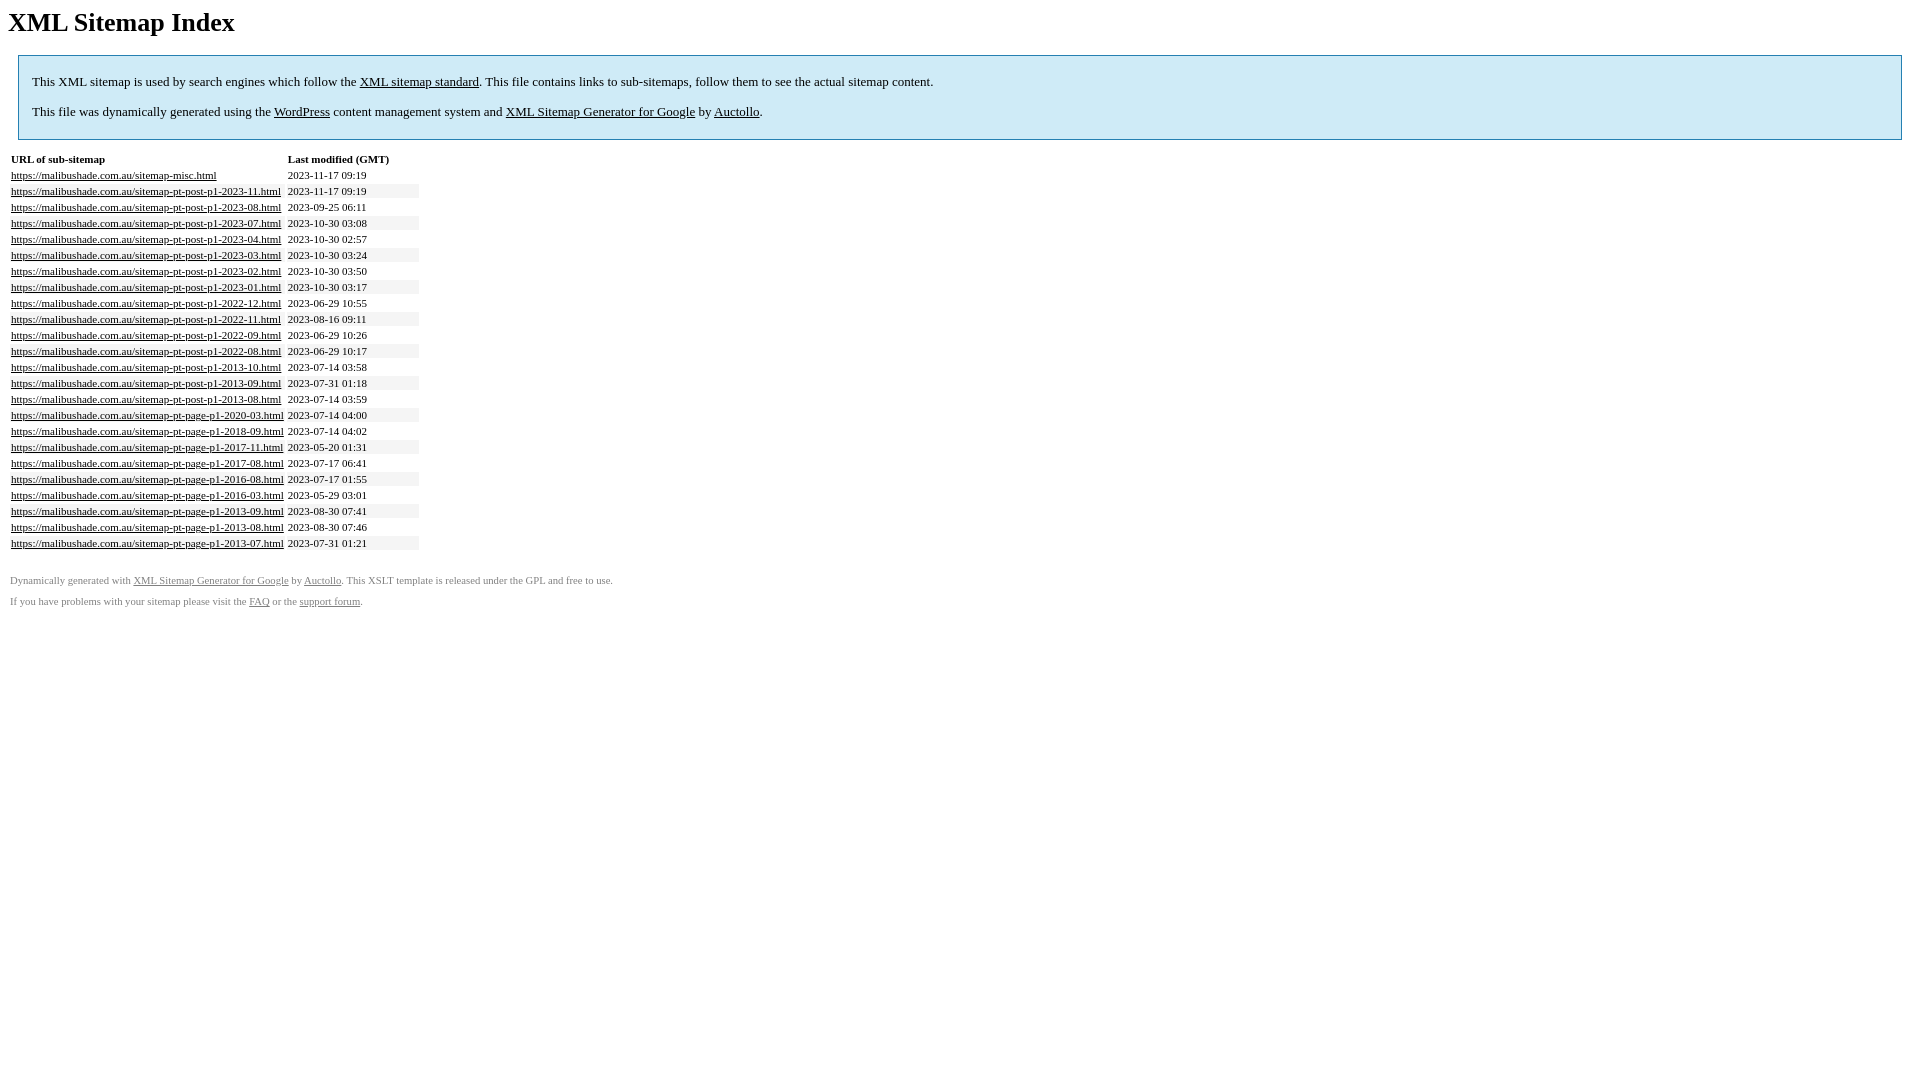 The image size is (1920, 1080). Describe the element at coordinates (146, 207) in the screenshot. I see `https://malibushade.com.au/sitemap-pt-post-p1-2023-08.html` at that location.